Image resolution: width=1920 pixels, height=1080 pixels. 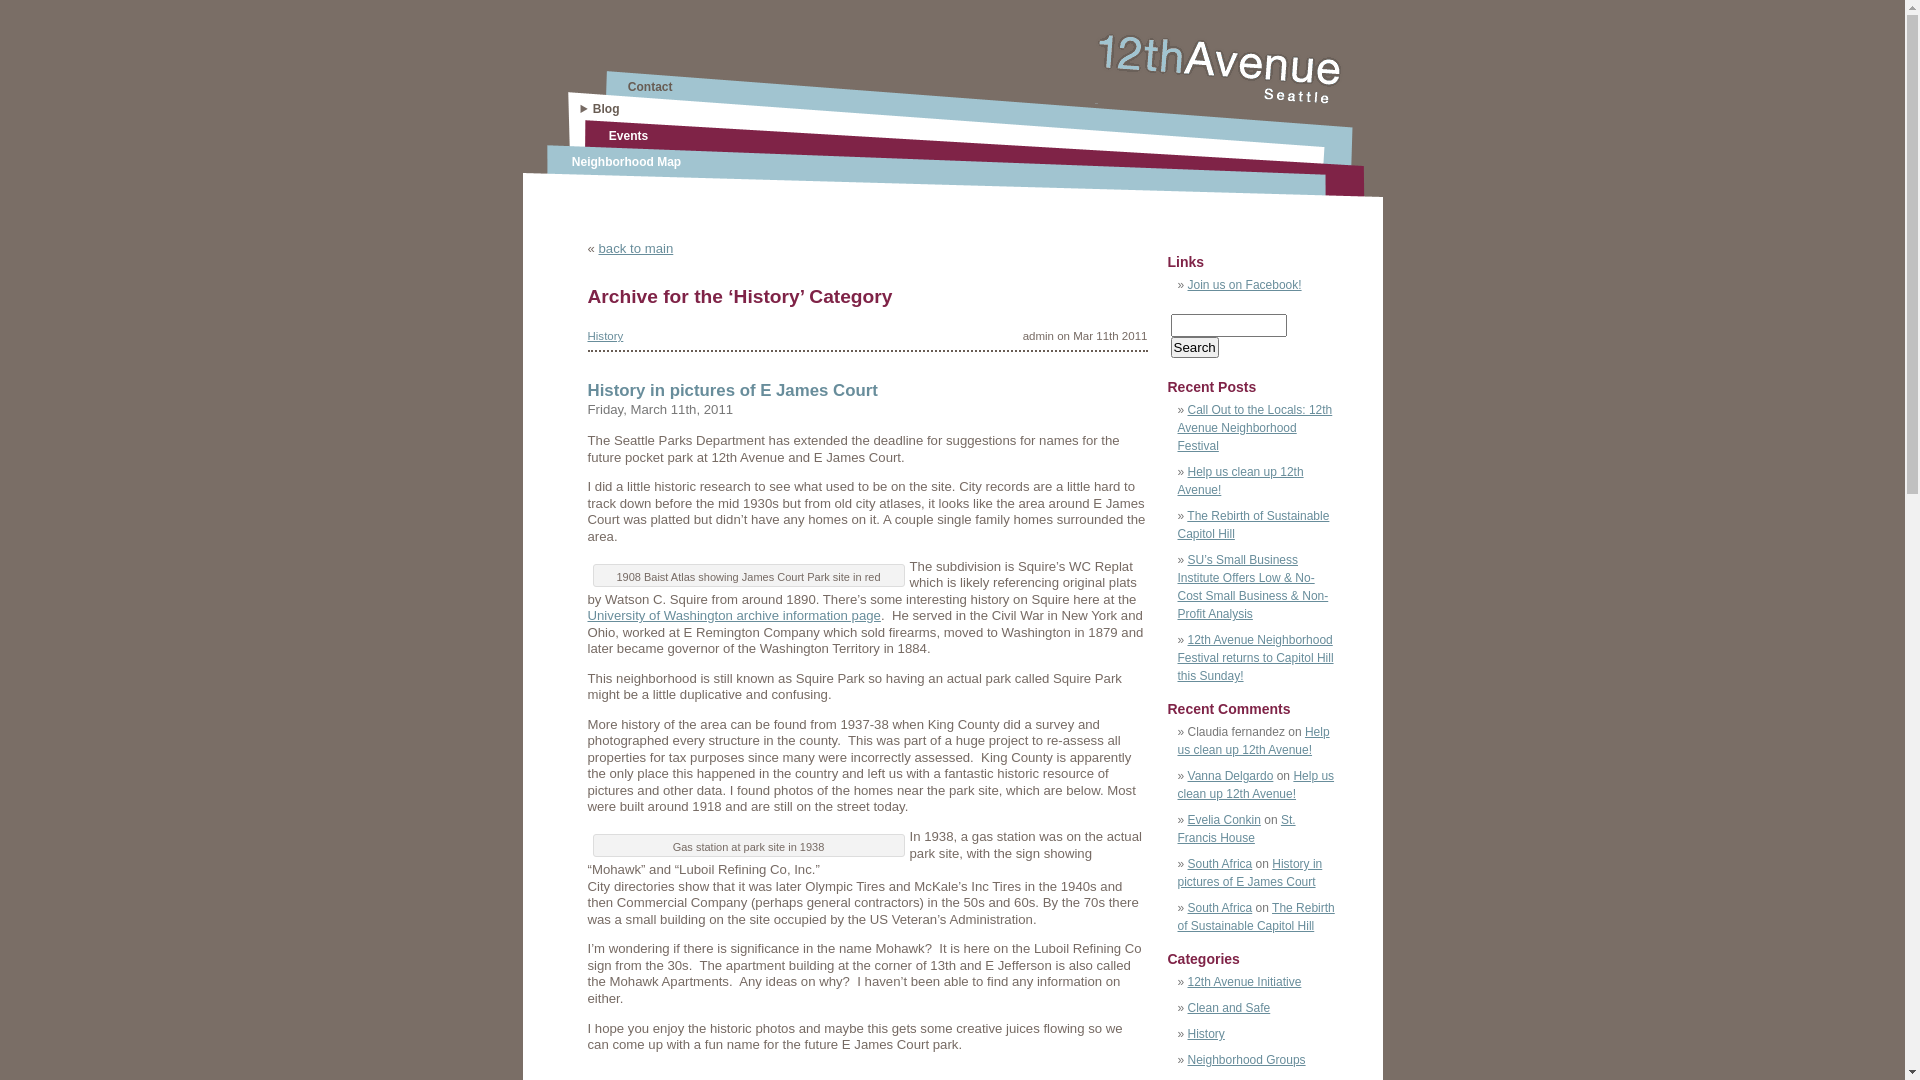 I want to click on South Africa, so click(x=1220, y=908).